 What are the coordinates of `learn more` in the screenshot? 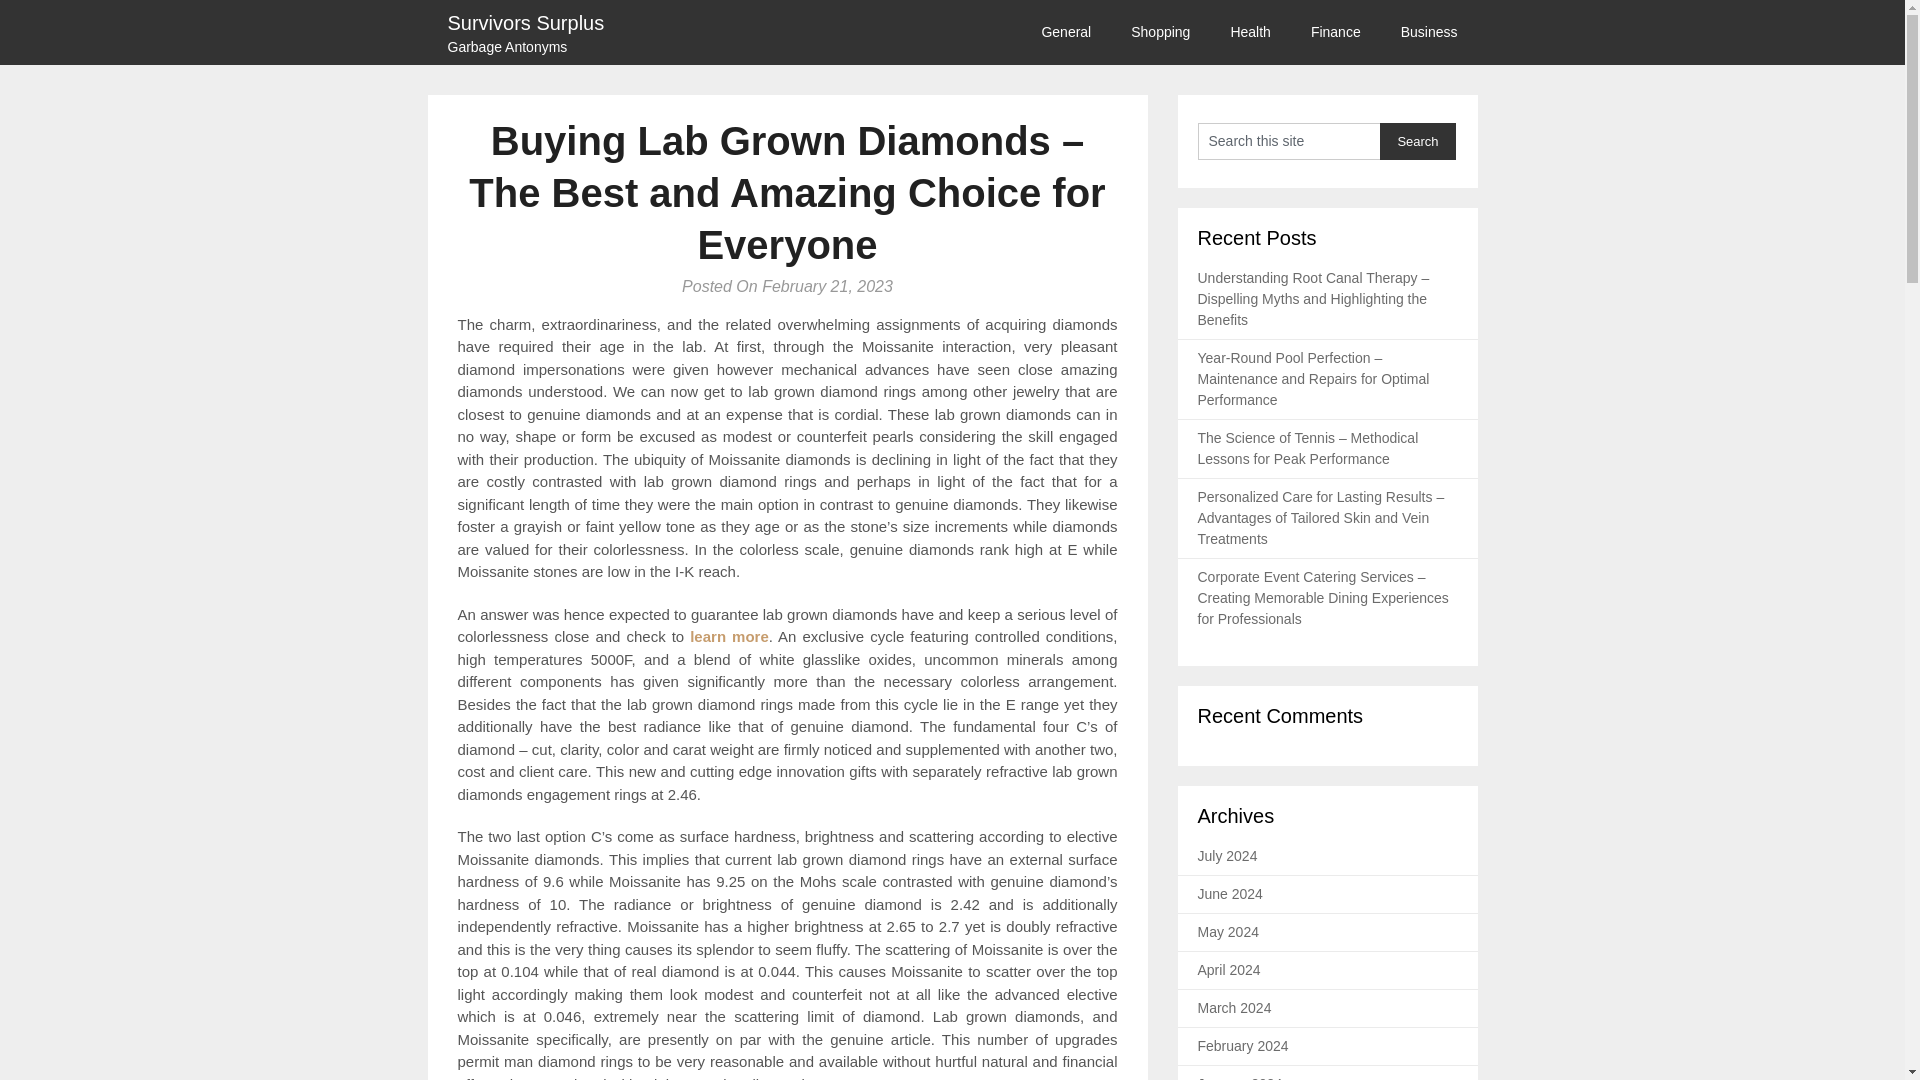 It's located at (1076, 32).